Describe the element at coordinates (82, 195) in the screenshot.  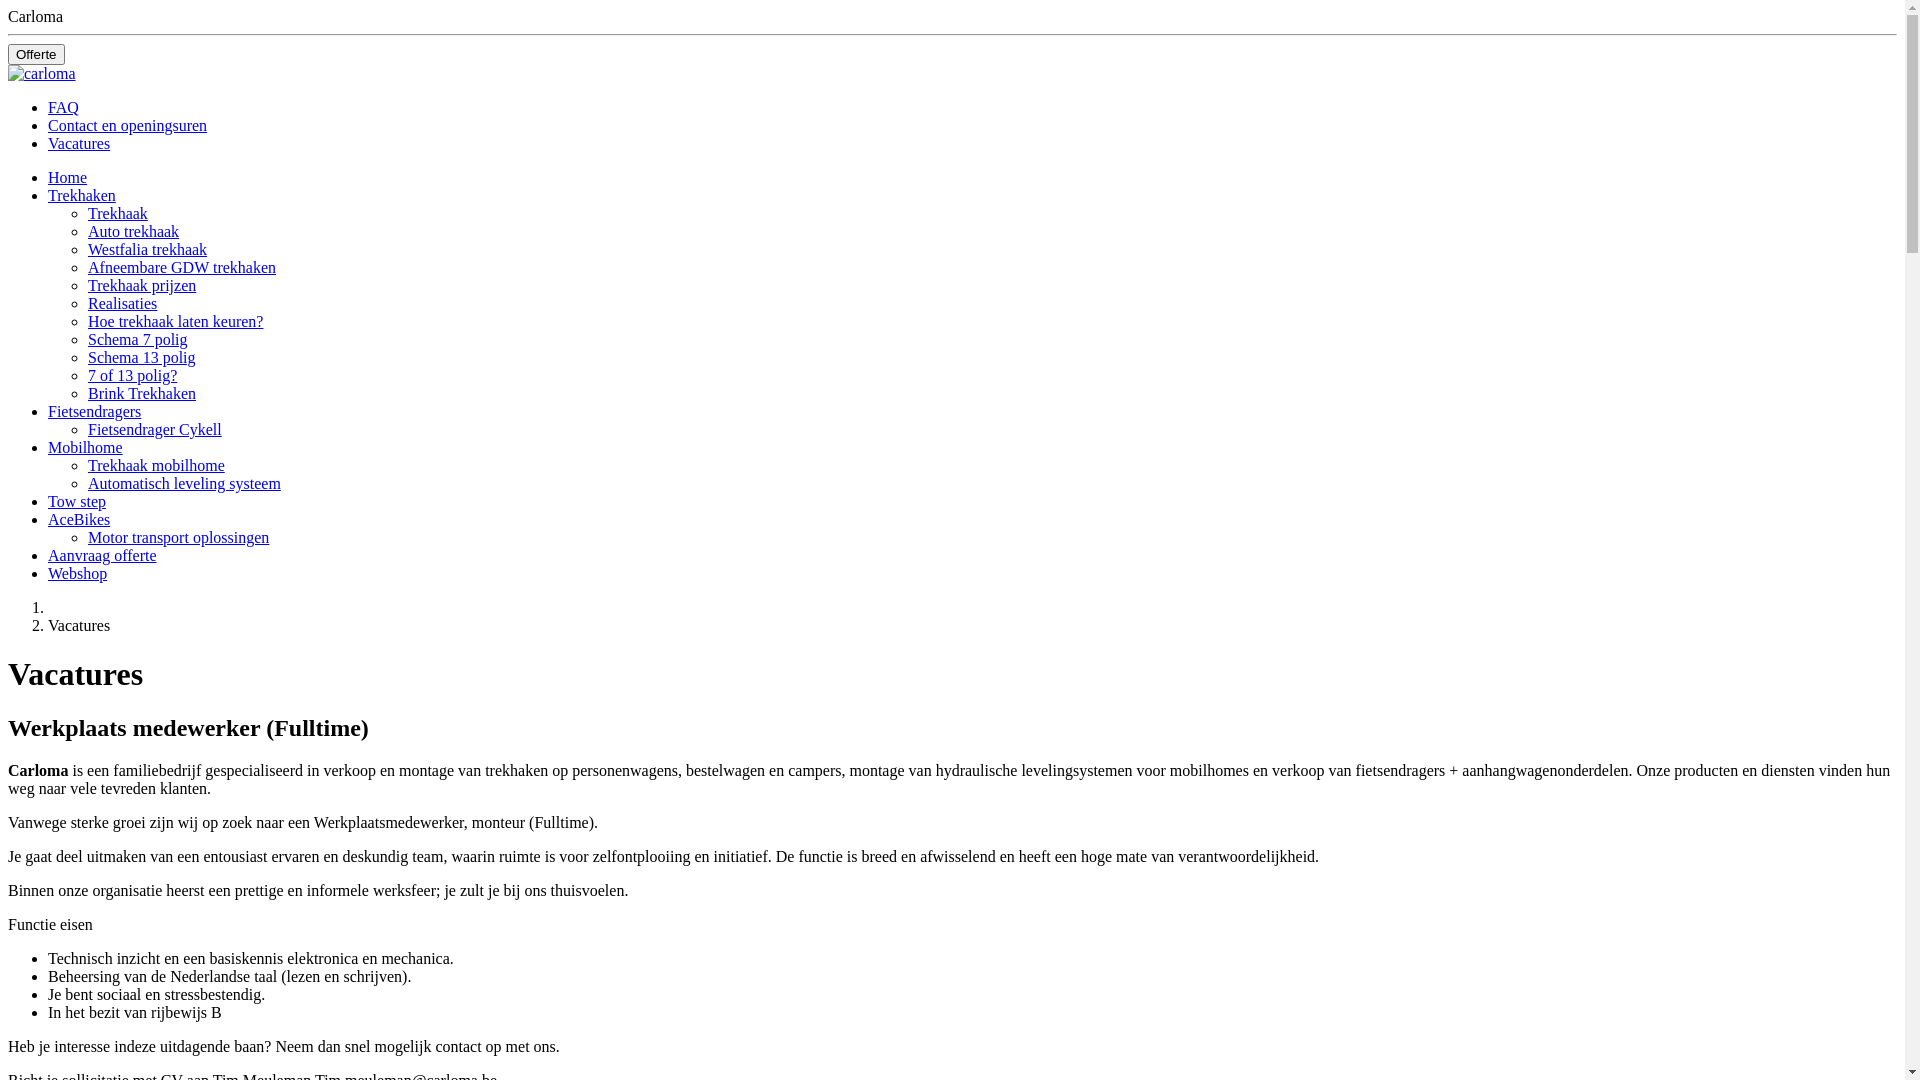
I see `Trekhaken` at that location.